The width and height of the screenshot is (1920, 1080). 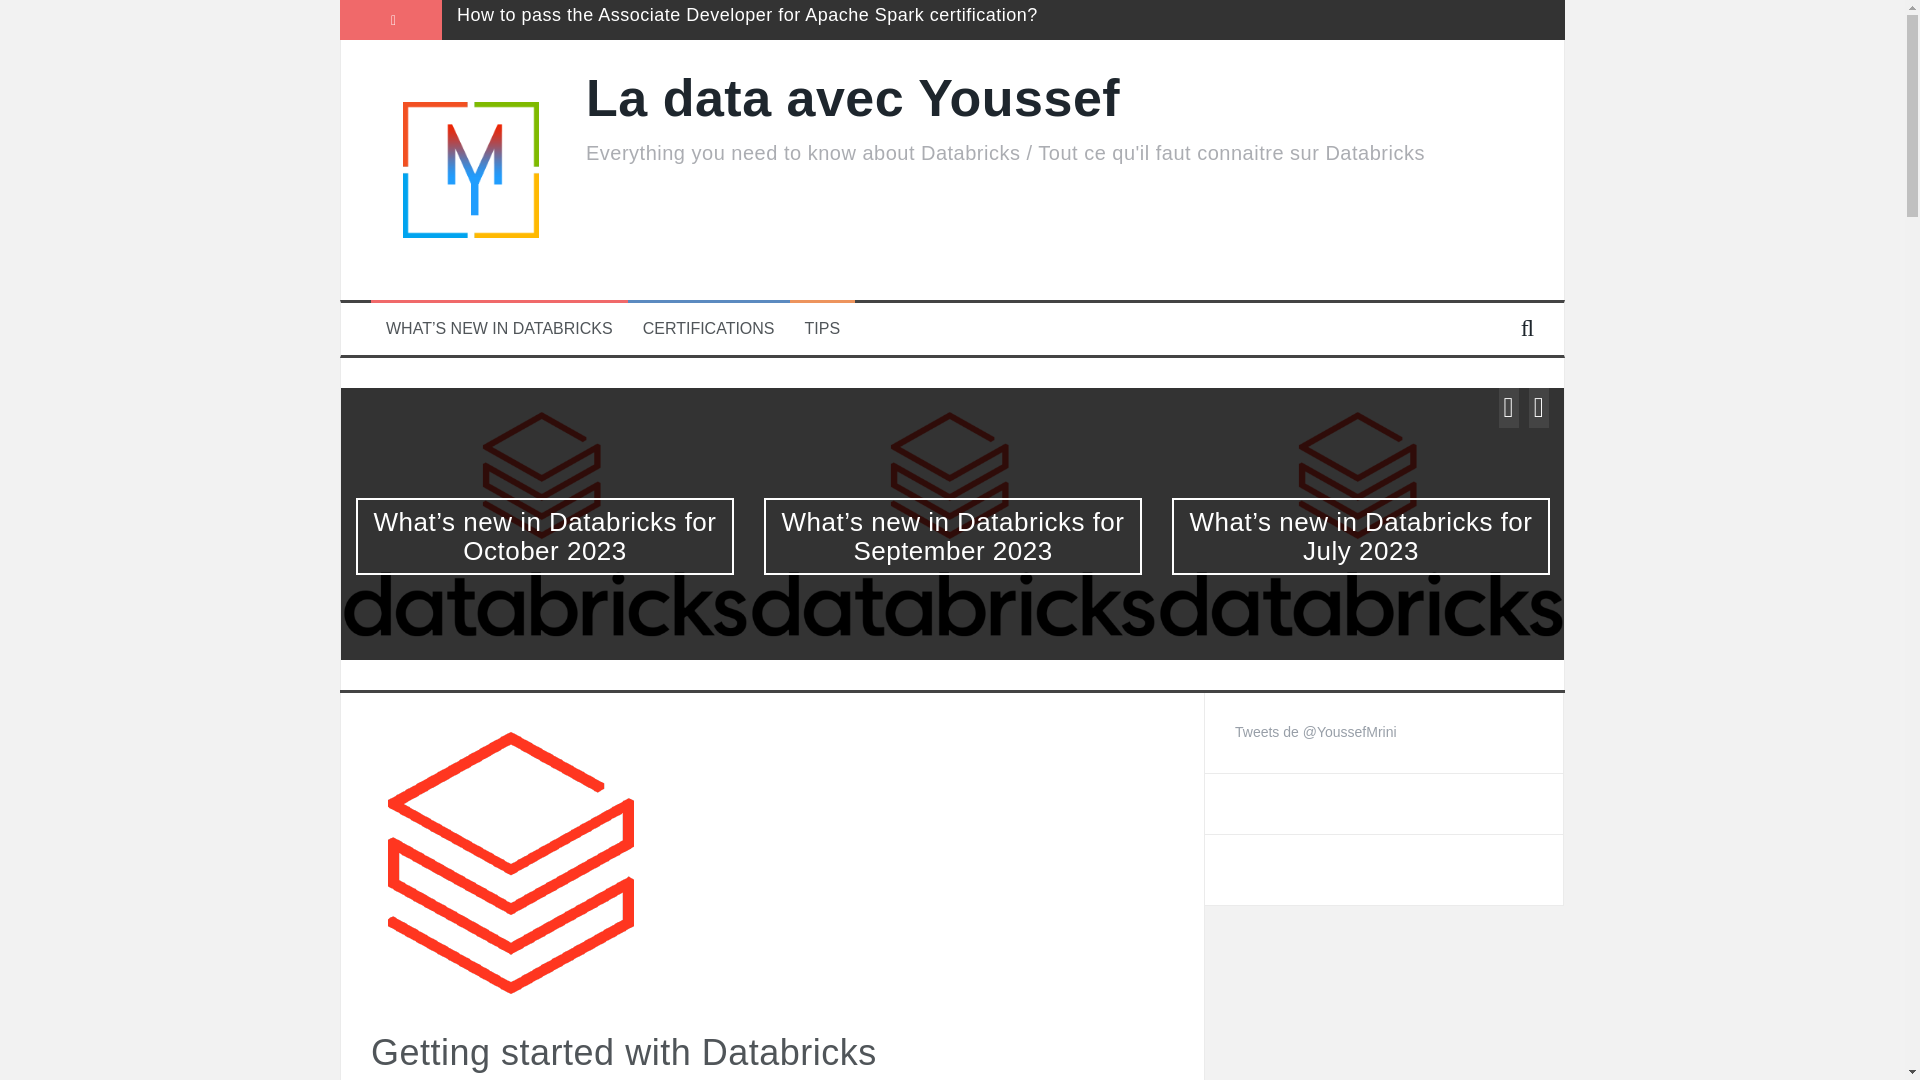 I want to click on TIPS, so click(x=822, y=329).